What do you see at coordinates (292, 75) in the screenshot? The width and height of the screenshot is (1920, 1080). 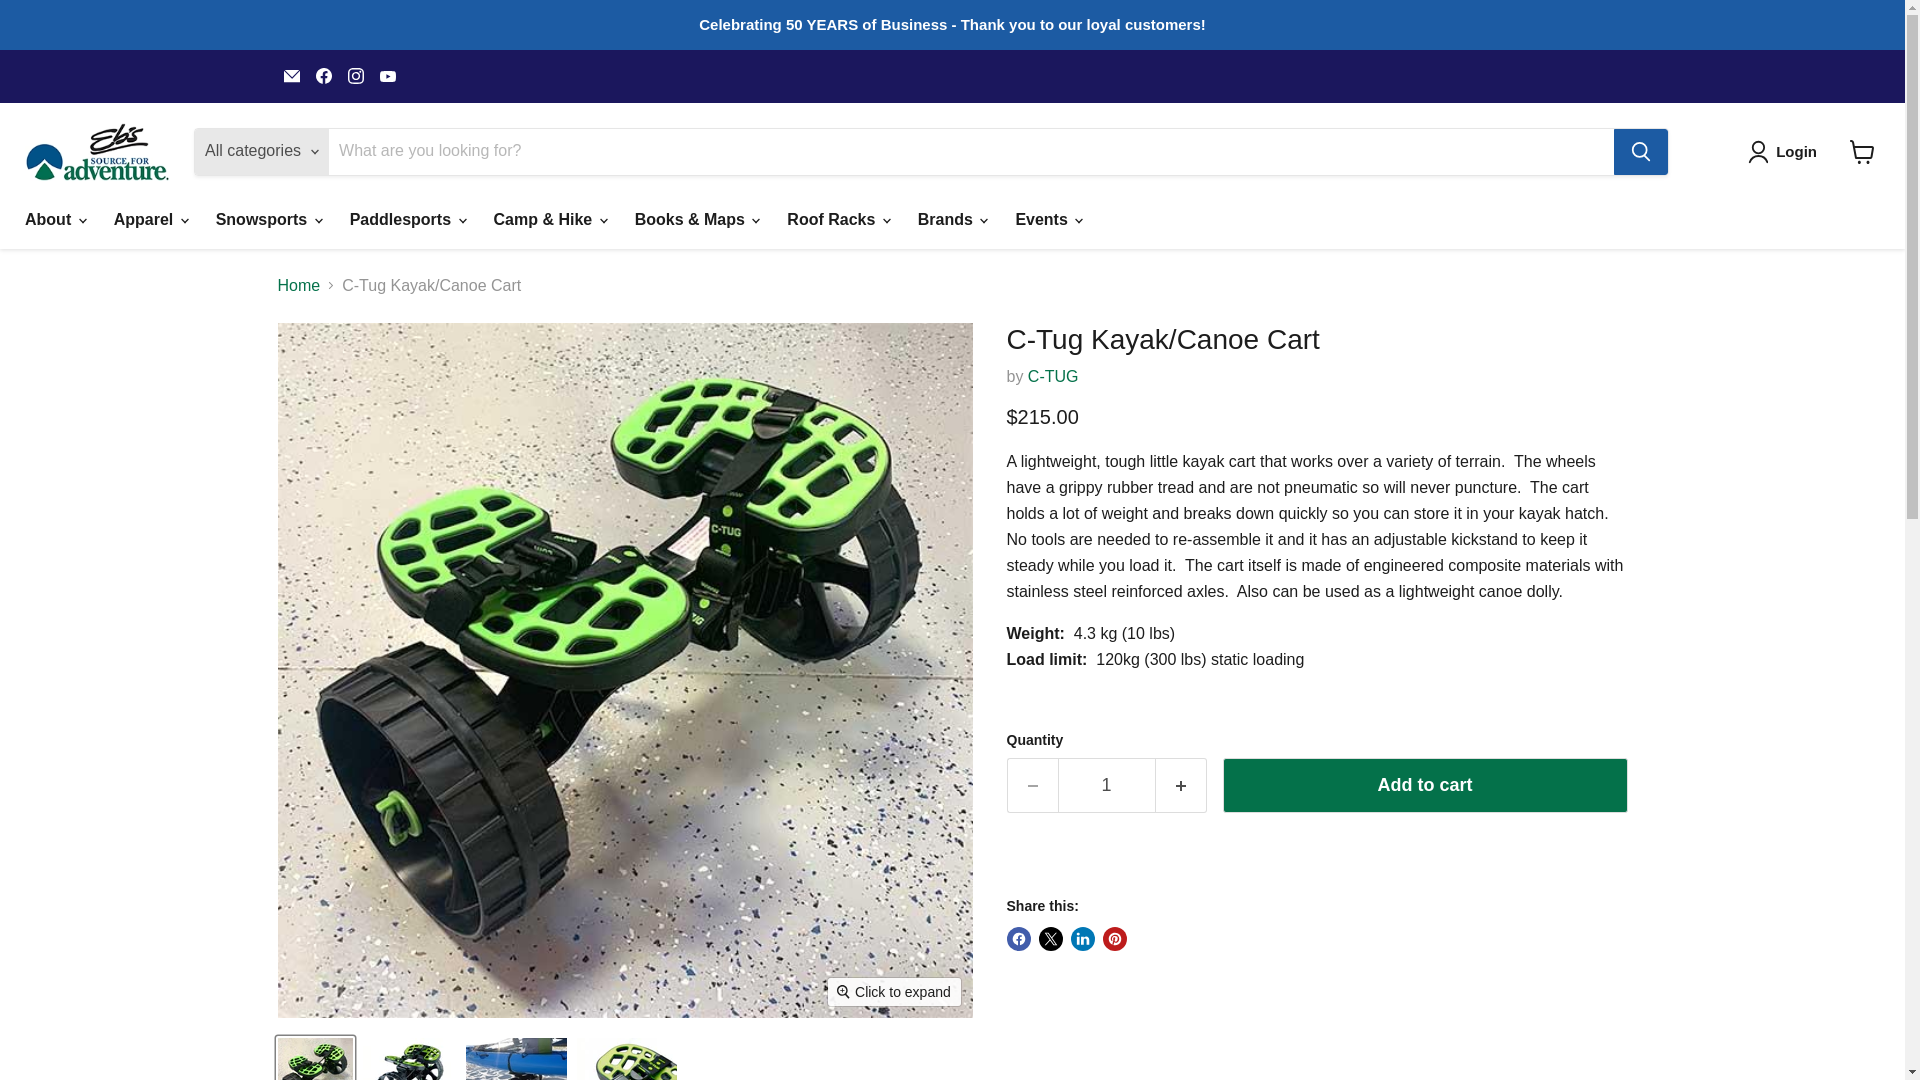 I see `Email` at bounding box center [292, 75].